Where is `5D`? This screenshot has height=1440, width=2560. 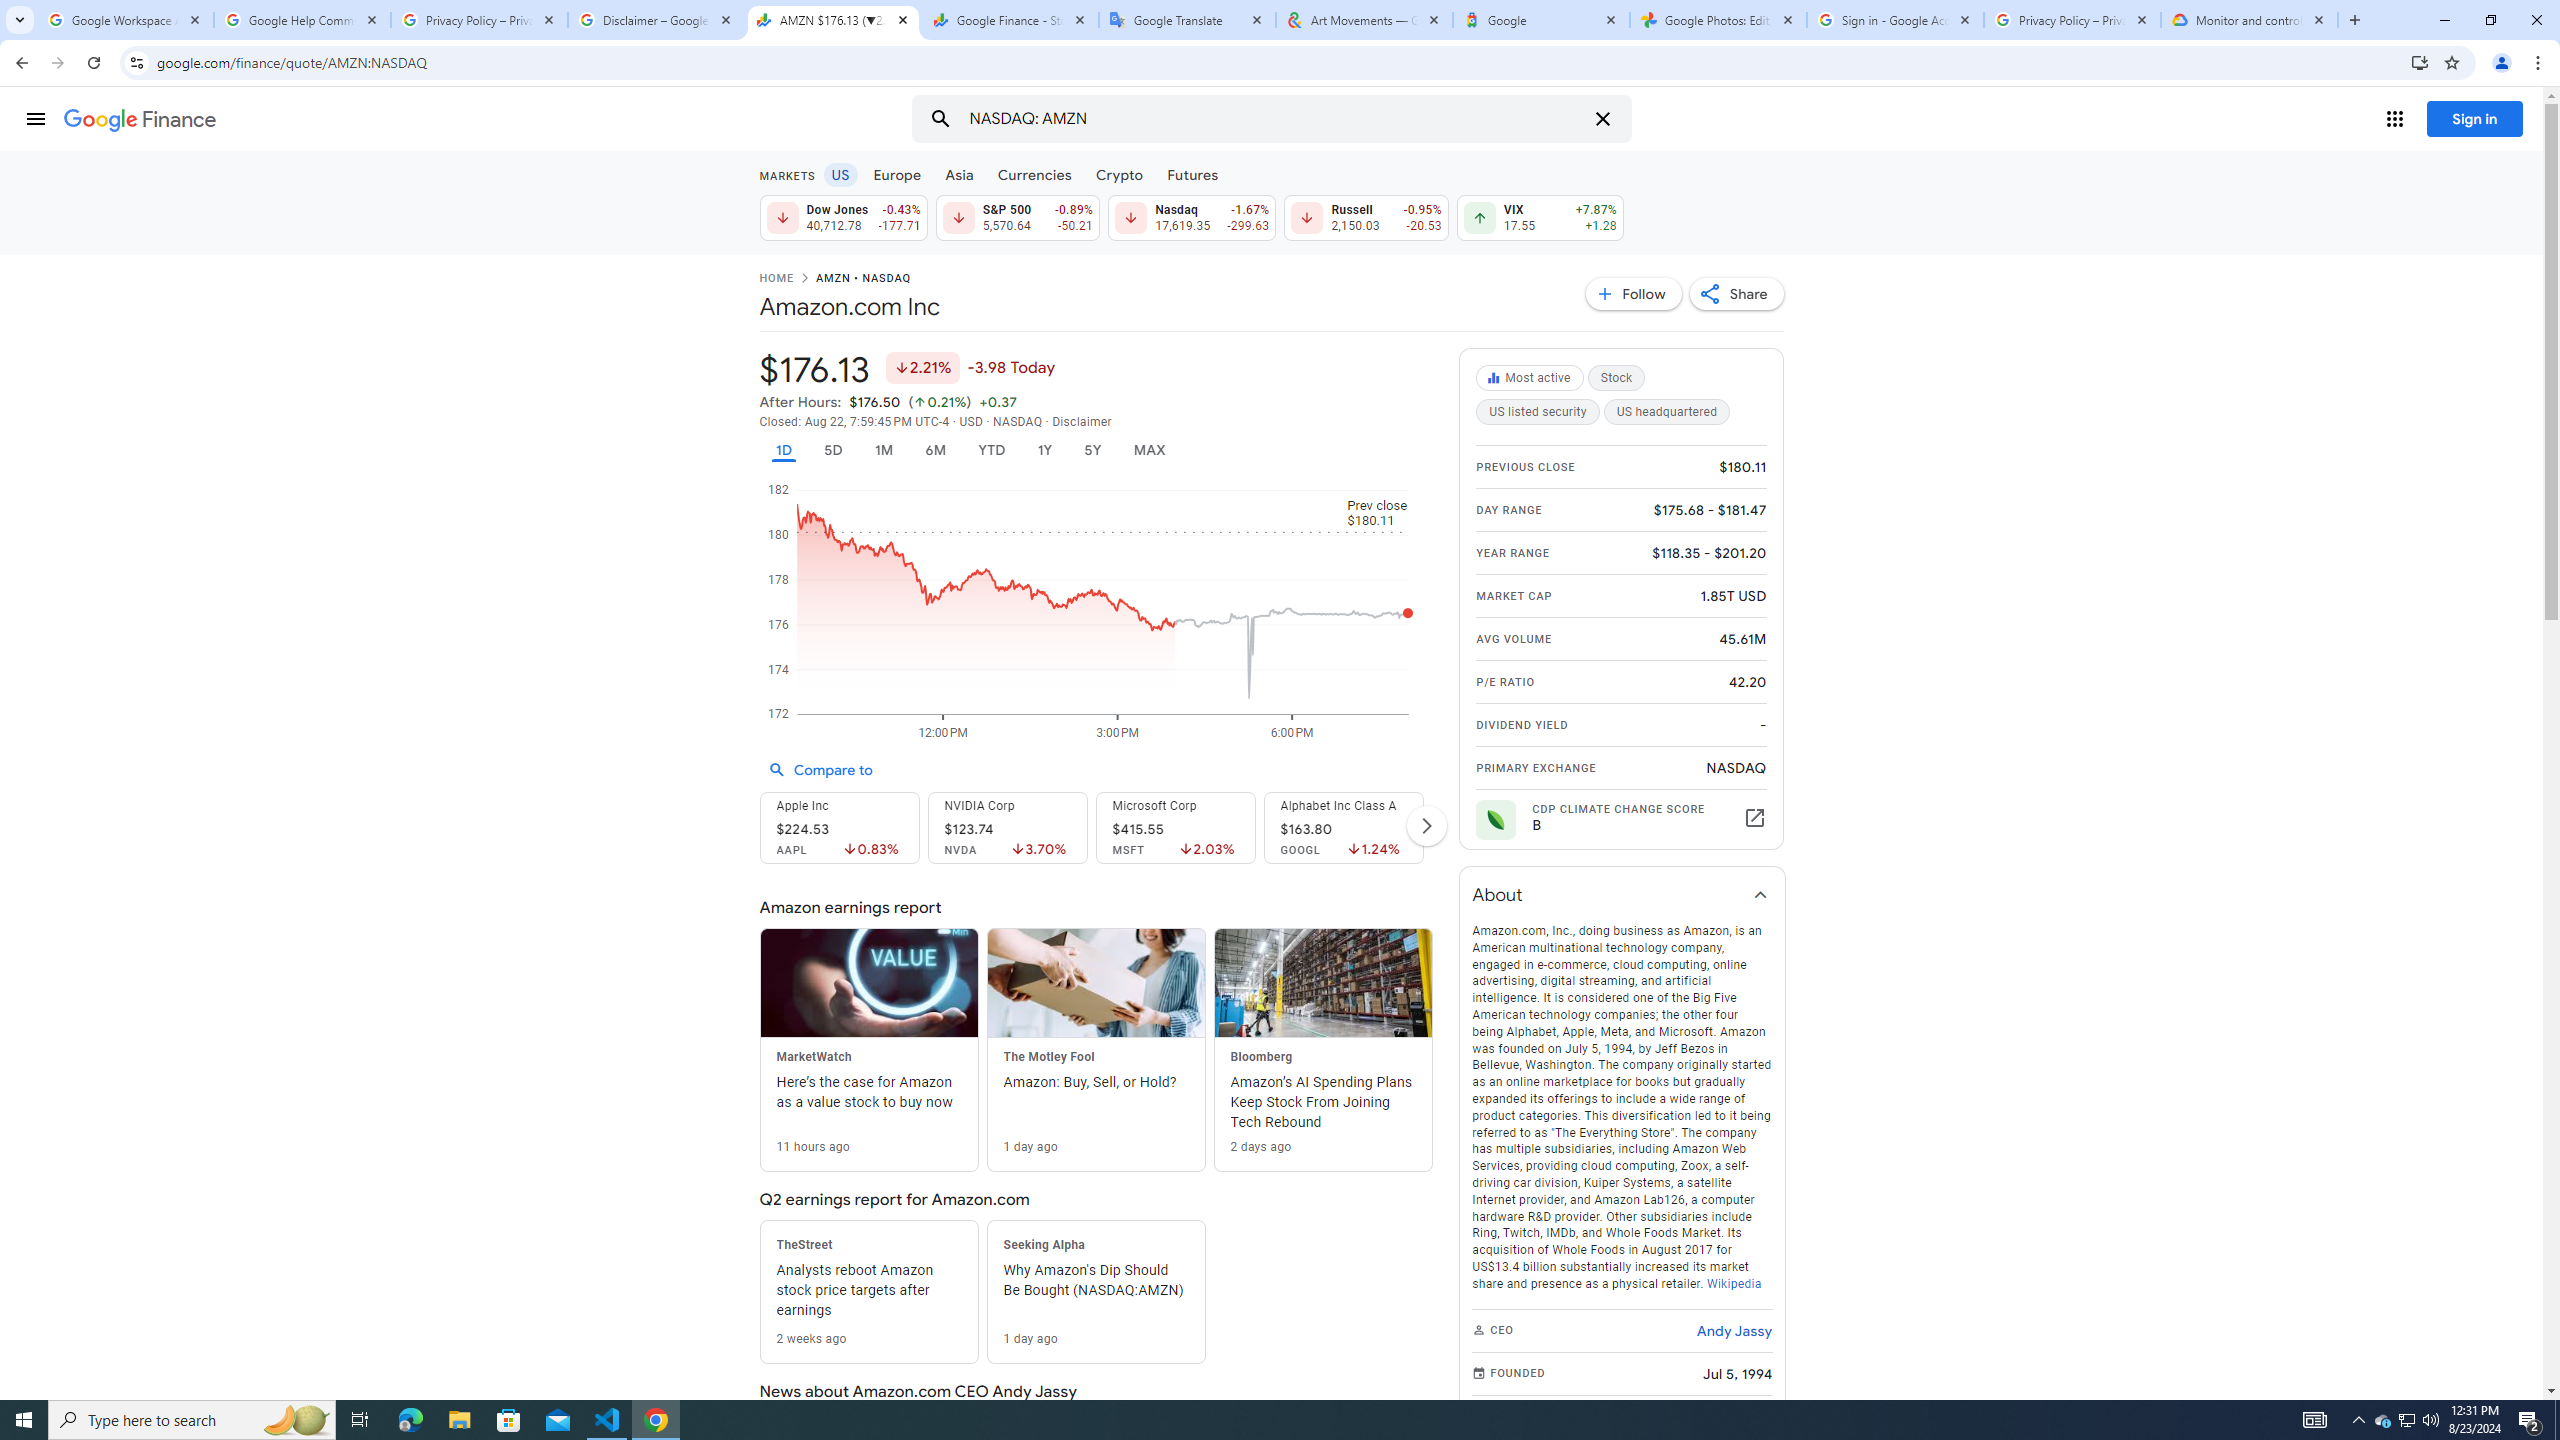 5D is located at coordinates (833, 450).